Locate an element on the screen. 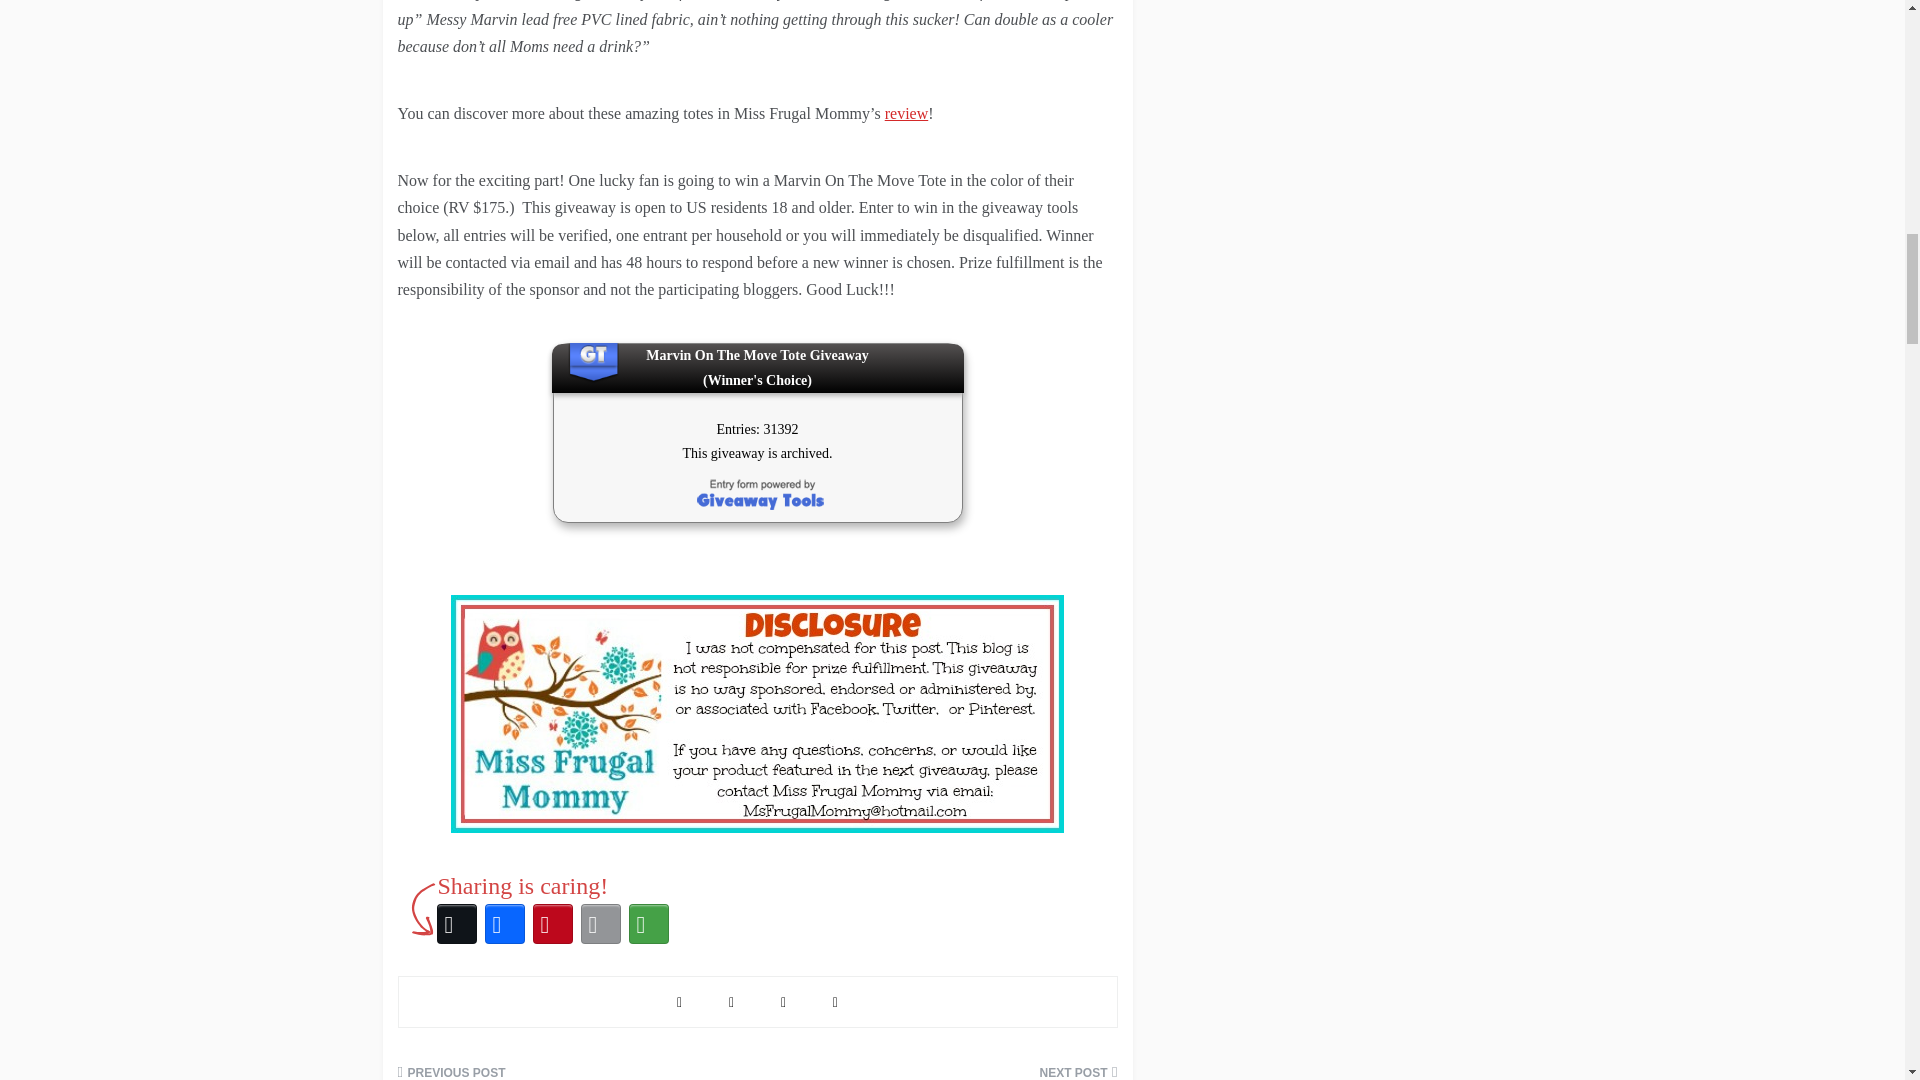 Image resolution: width=1920 pixels, height=1080 pixels. Facebook is located at coordinates (504, 924).